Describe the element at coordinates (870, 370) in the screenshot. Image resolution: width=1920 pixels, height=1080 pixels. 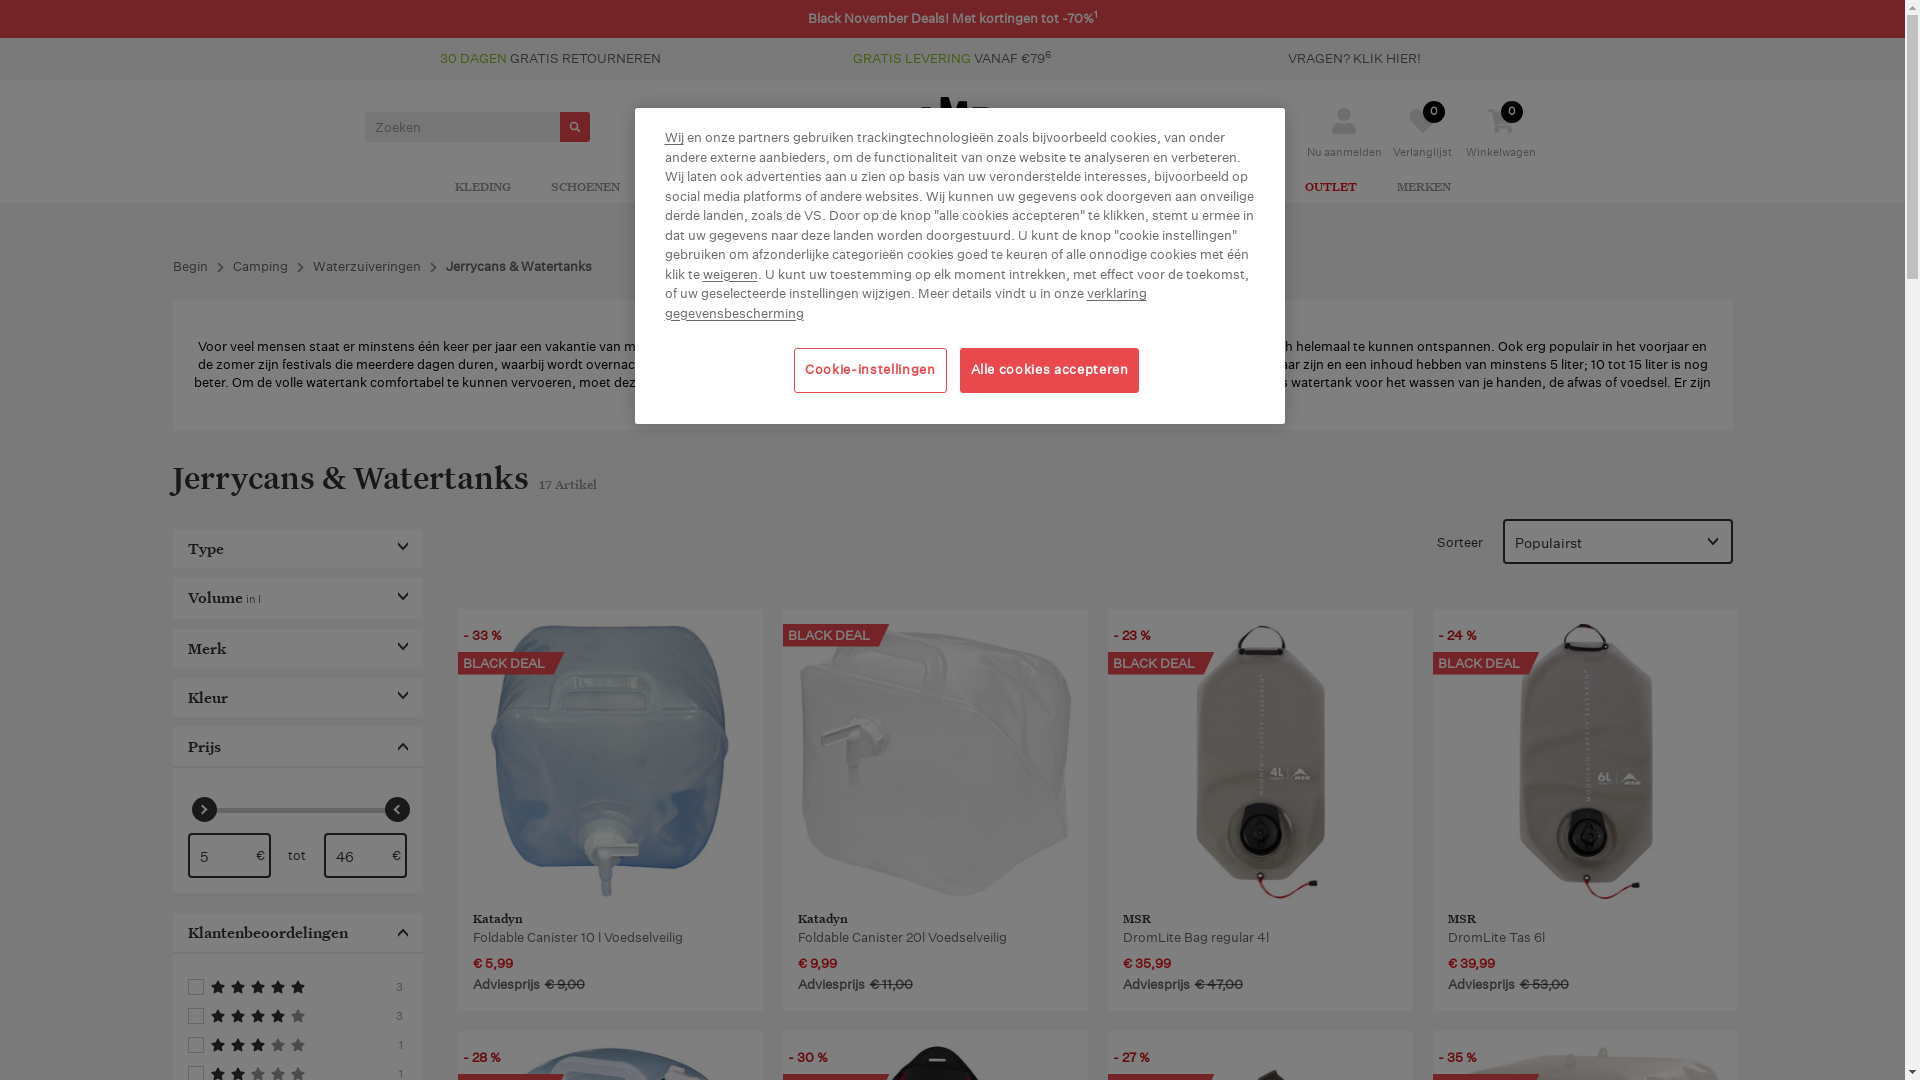
I see `Cookie-instellingen` at that location.